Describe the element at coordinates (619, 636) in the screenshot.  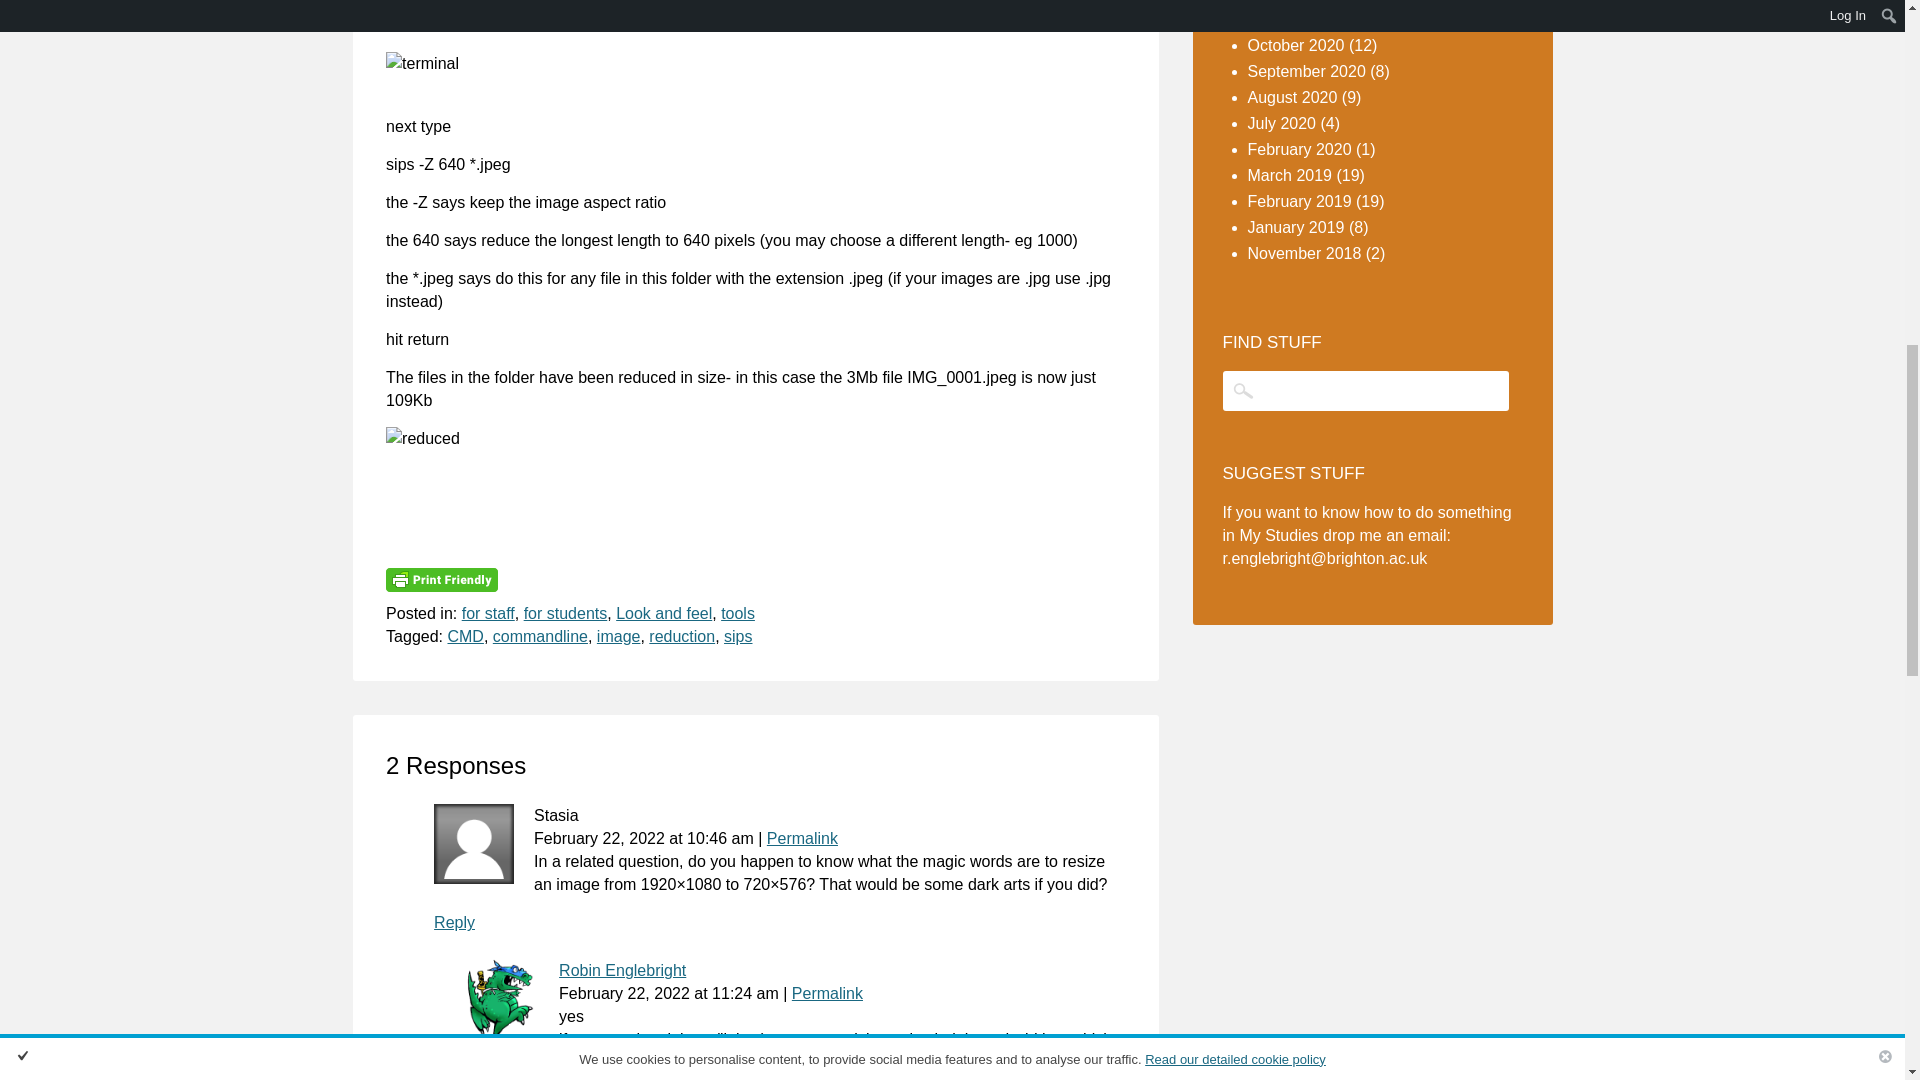
I see `image` at that location.